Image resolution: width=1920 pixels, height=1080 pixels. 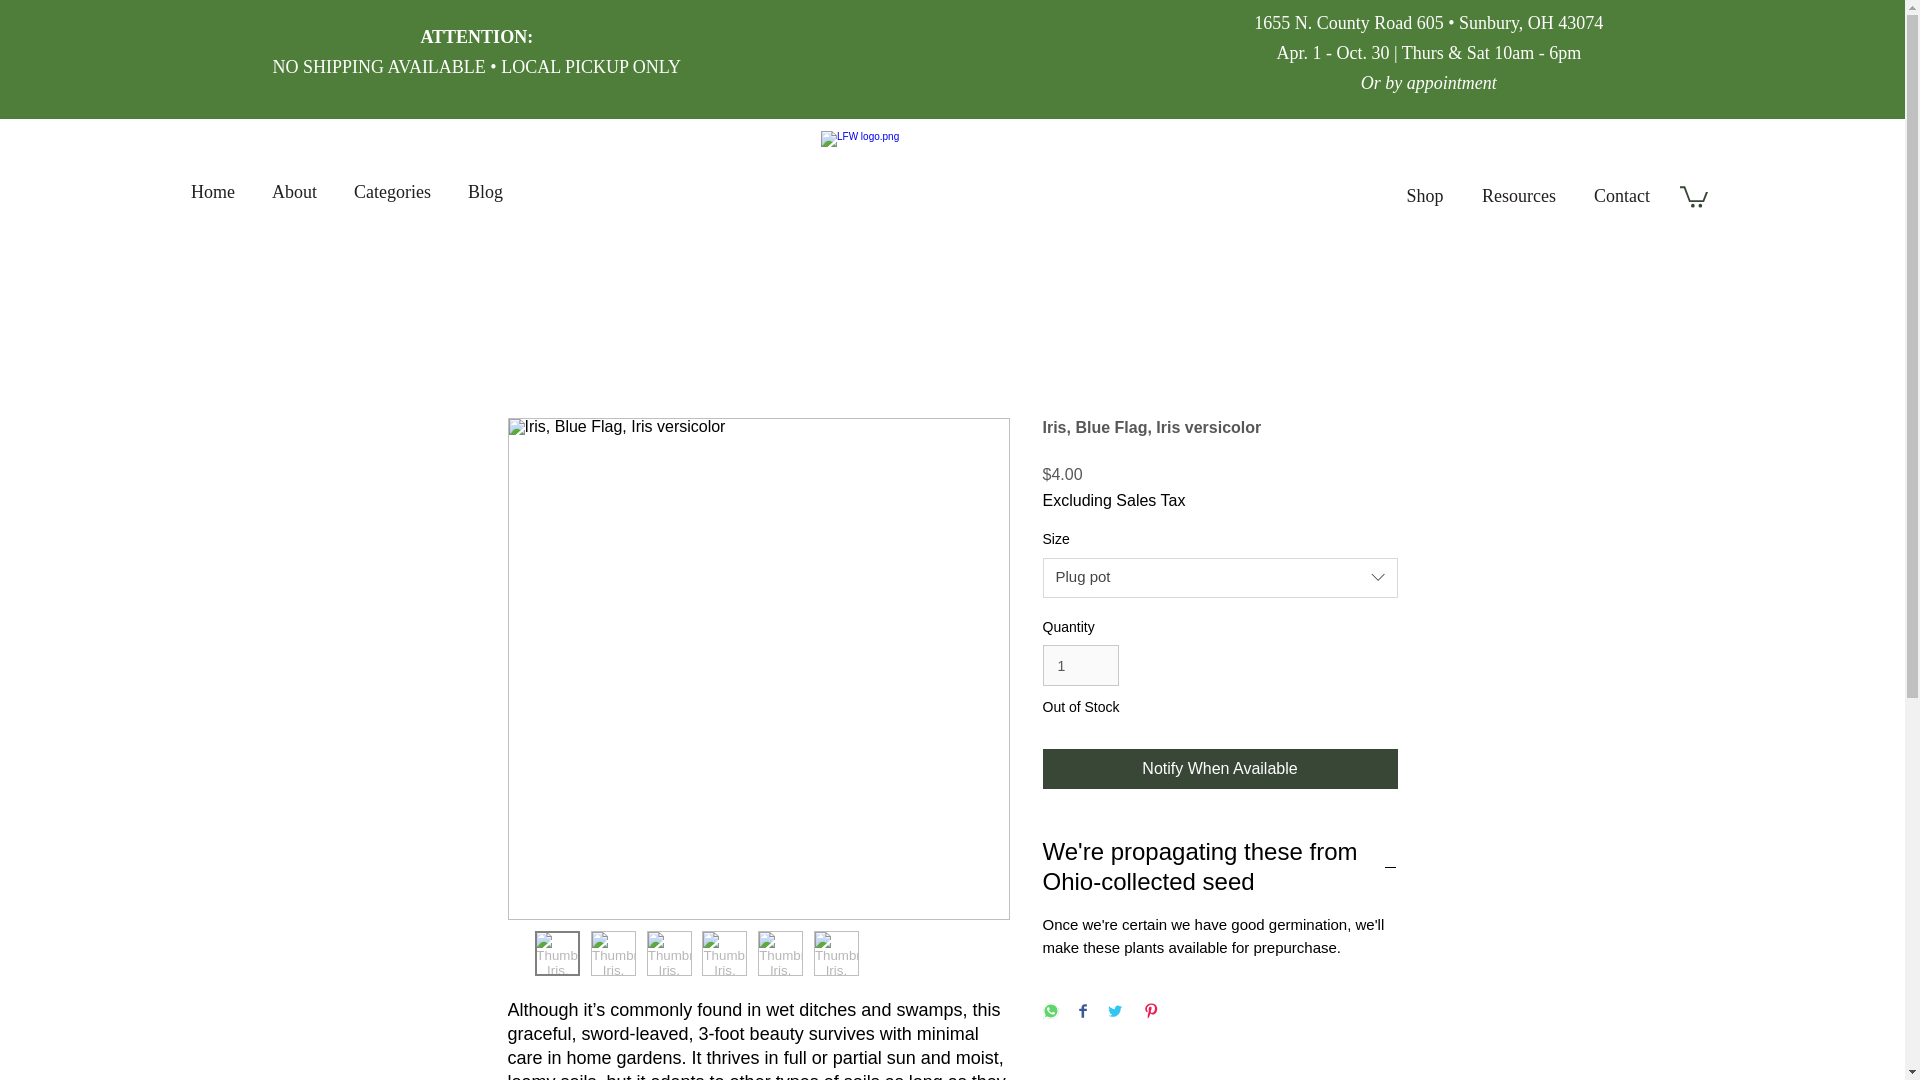 I want to click on 1, so click(x=1080, y=664).